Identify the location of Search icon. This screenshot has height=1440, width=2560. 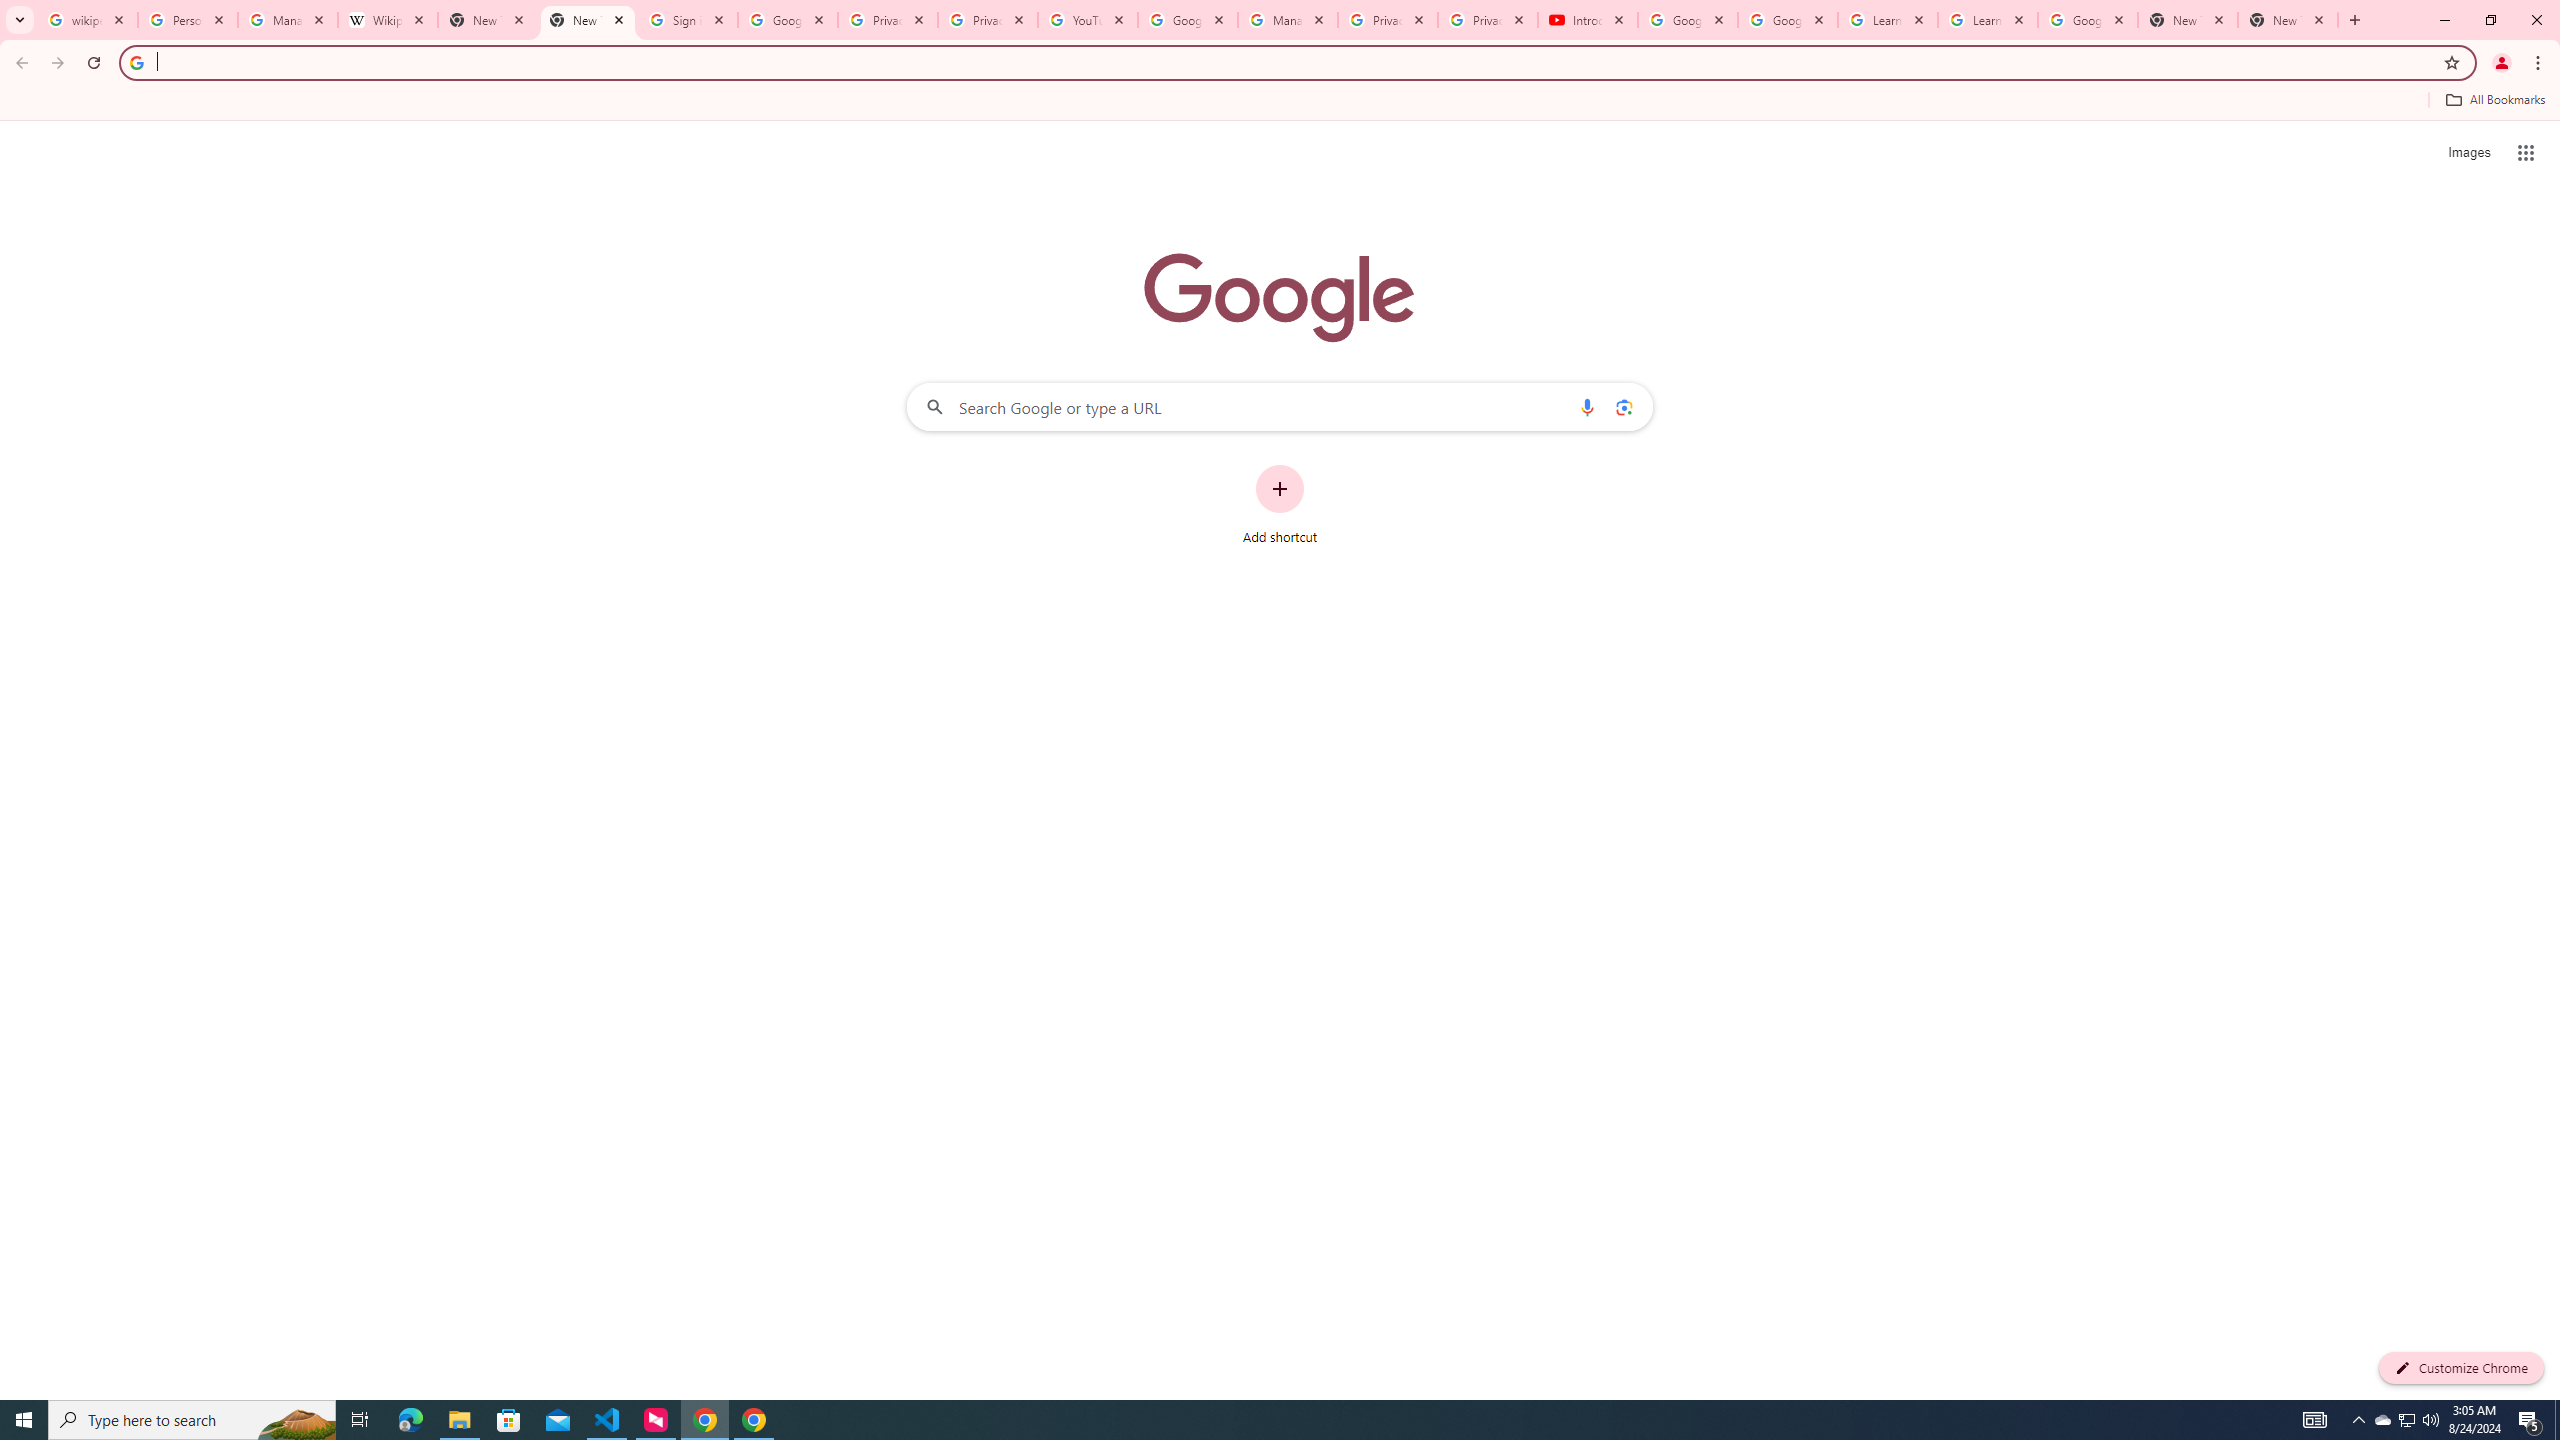
(136, 62).